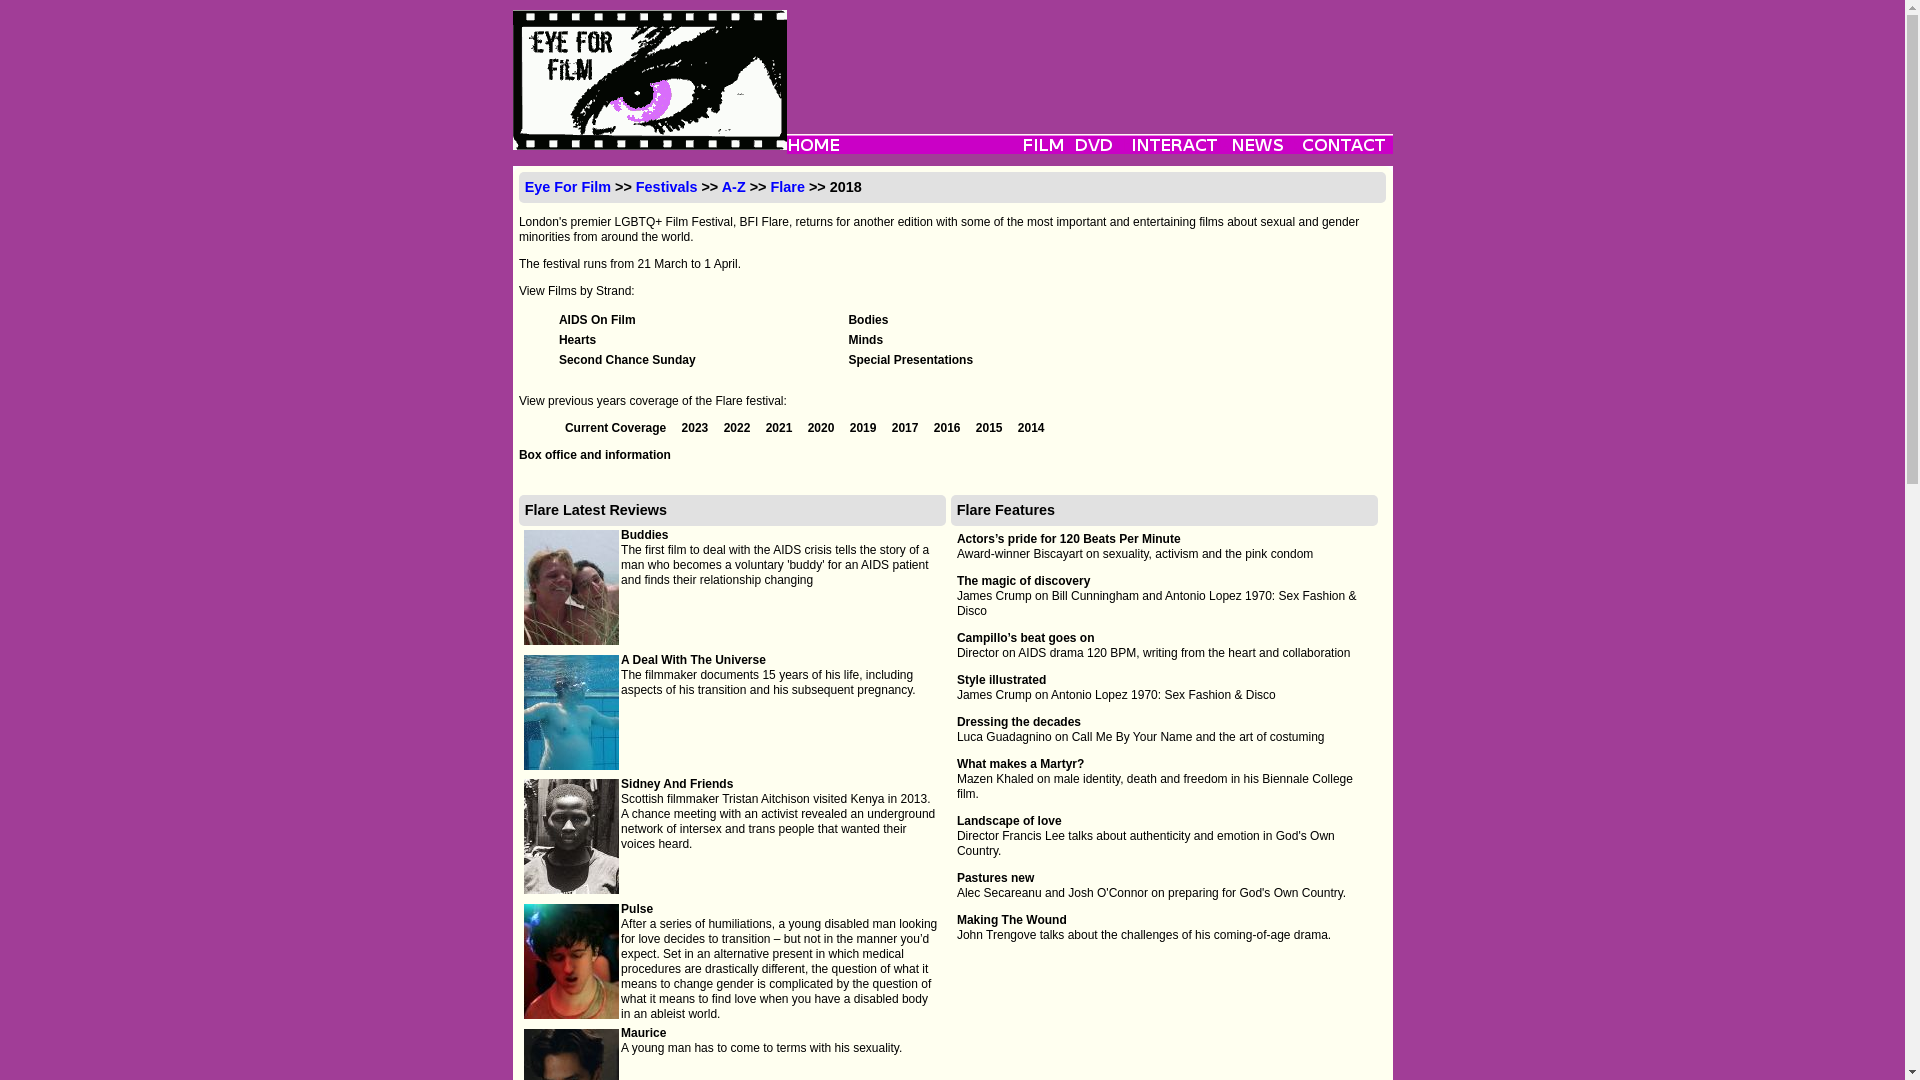 The width and height of the screenshot is (1920, 1080). Describe the element at coordinates (868, 320) in the screenshot. I see `Bodies` at that location.